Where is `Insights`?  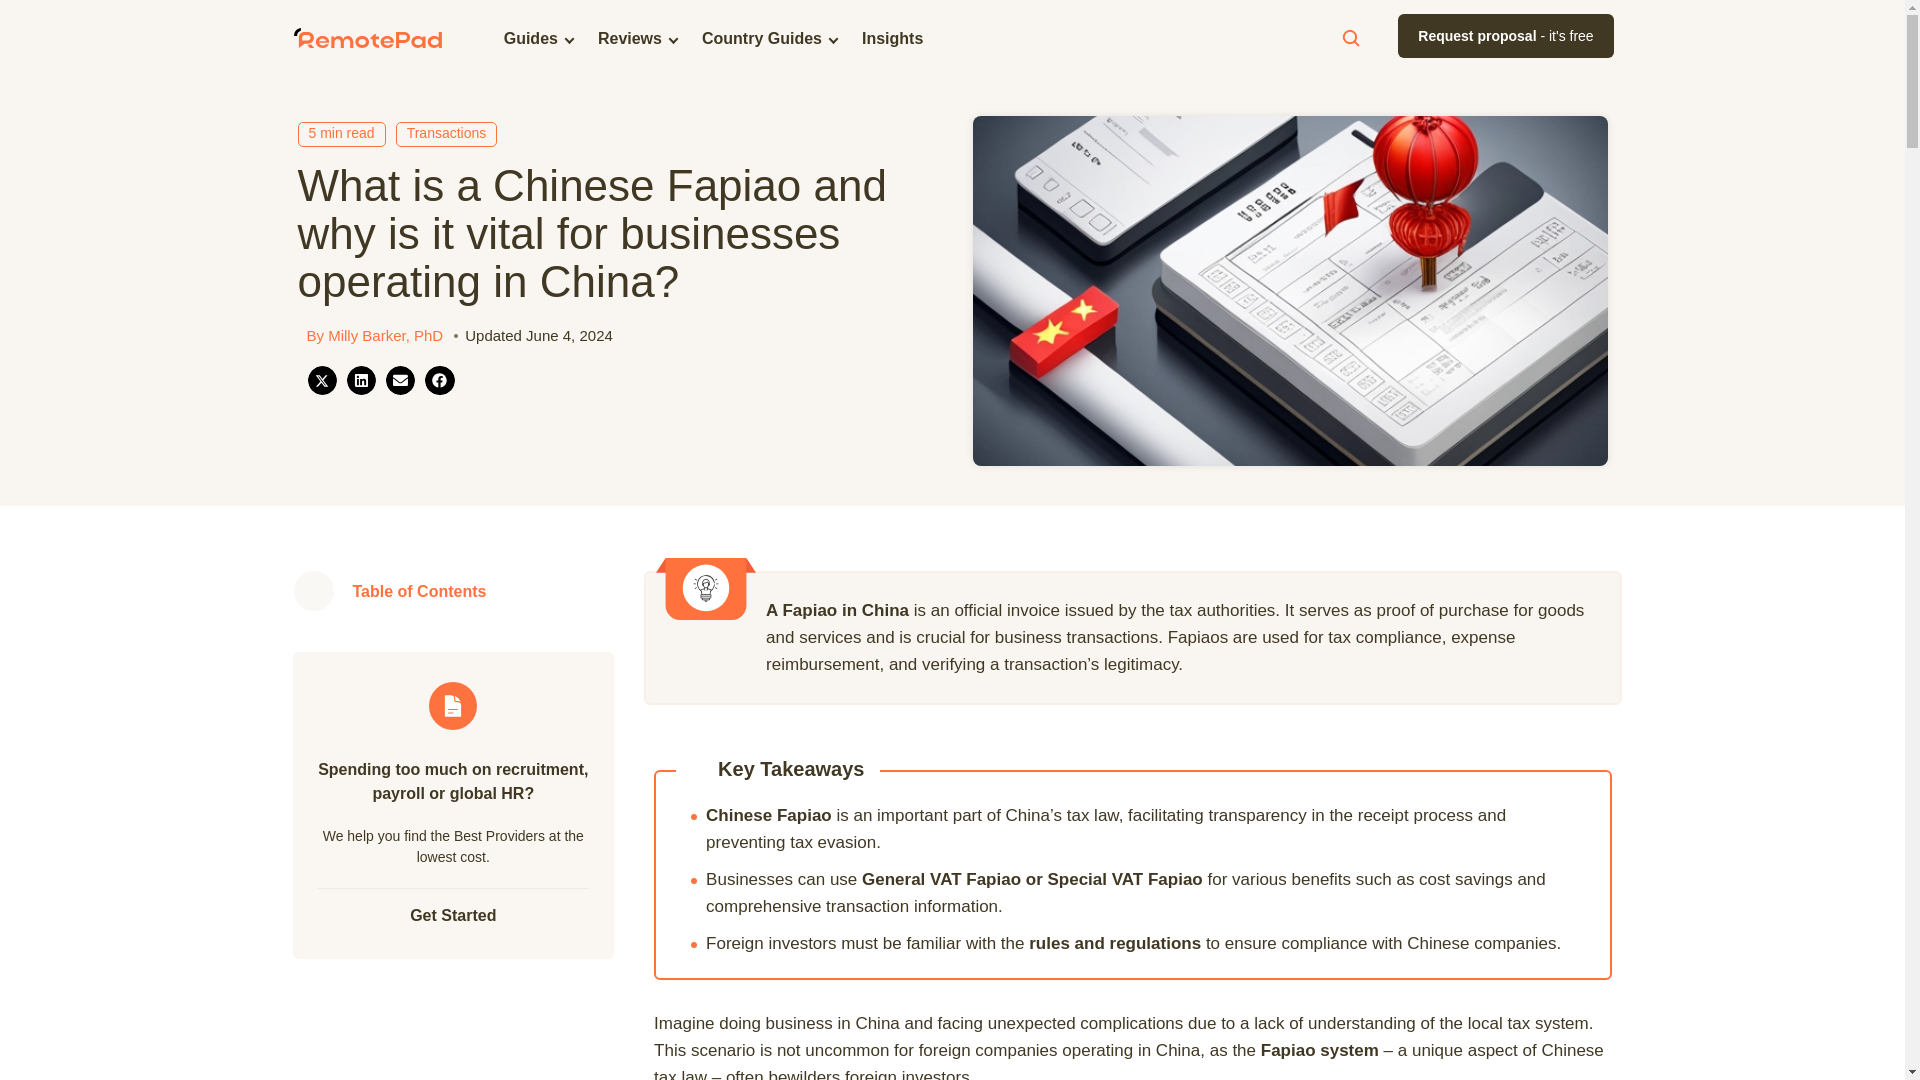 Insights is located at coordinates (892, 38).